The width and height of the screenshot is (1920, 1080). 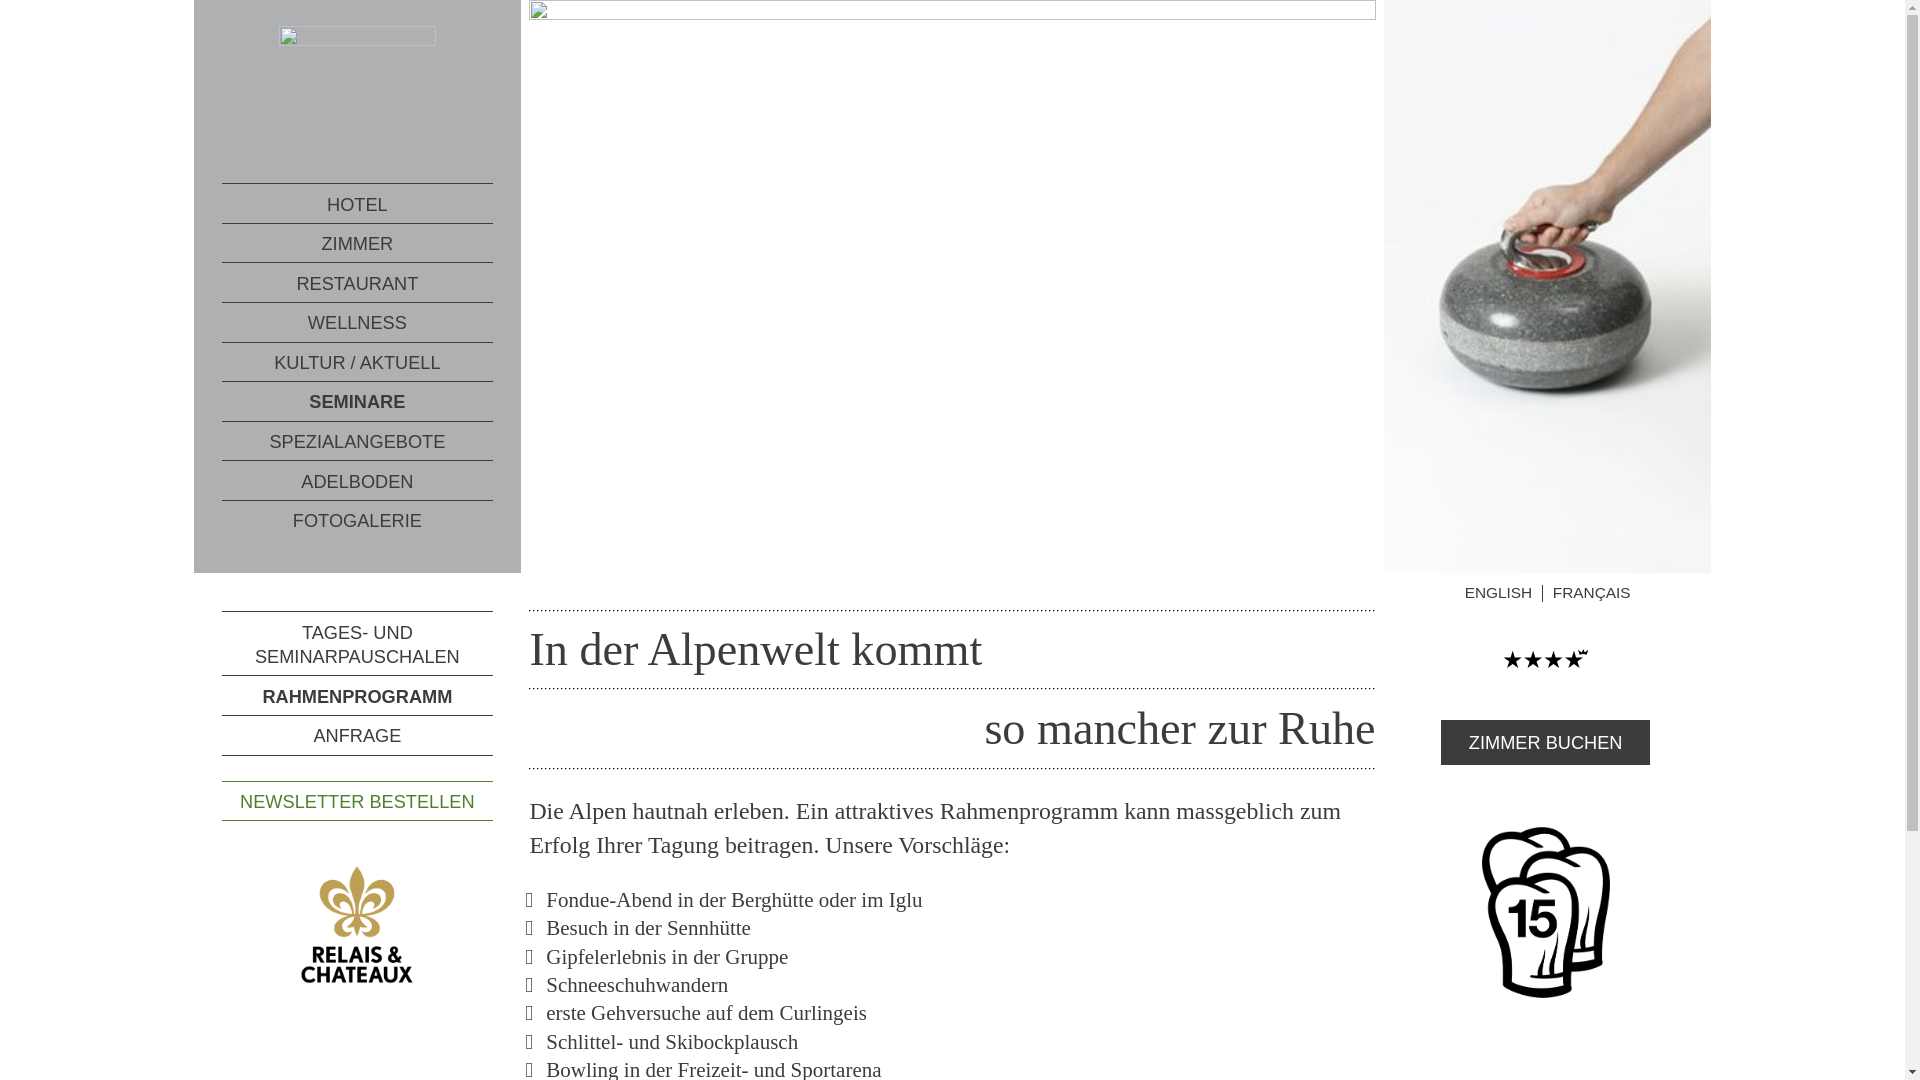 I want to click on WELLNESS, so click(x=358, y=322).